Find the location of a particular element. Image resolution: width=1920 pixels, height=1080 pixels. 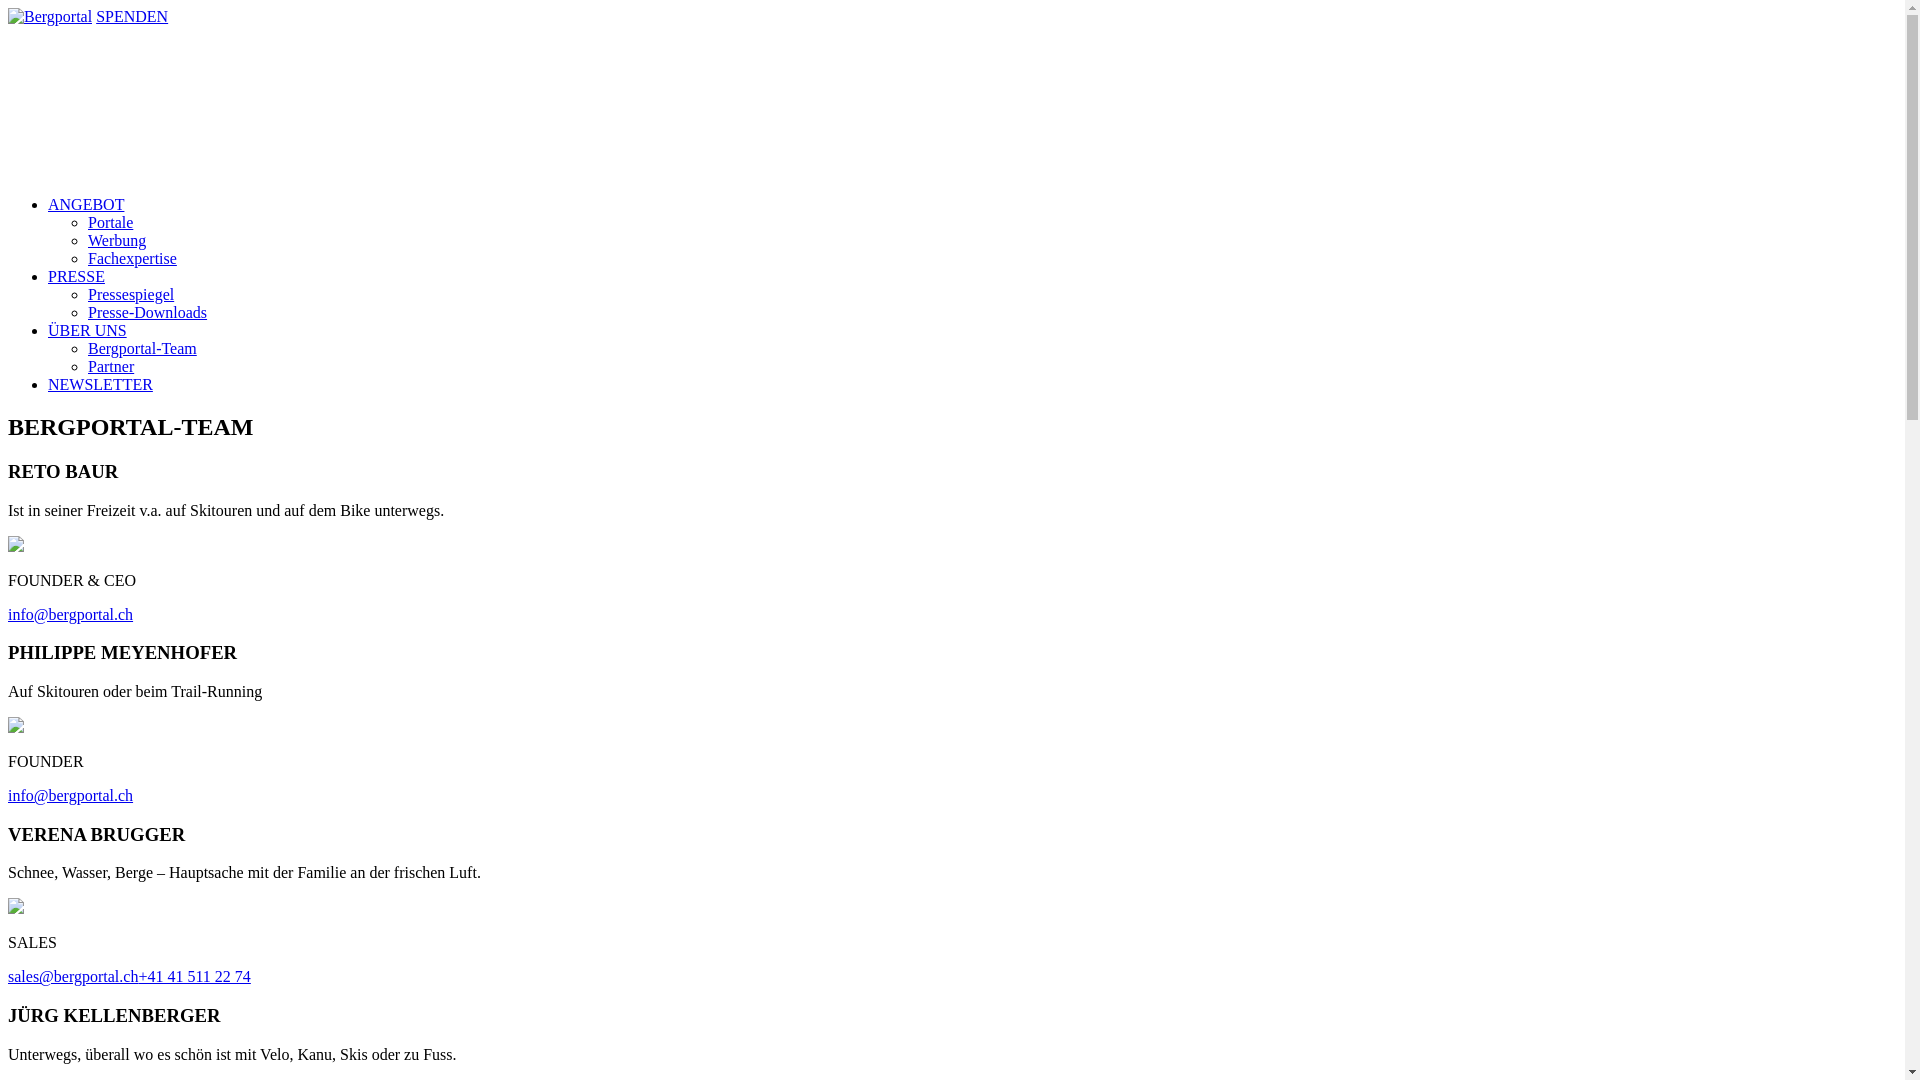

Portale is located at coordinates (110, 222).